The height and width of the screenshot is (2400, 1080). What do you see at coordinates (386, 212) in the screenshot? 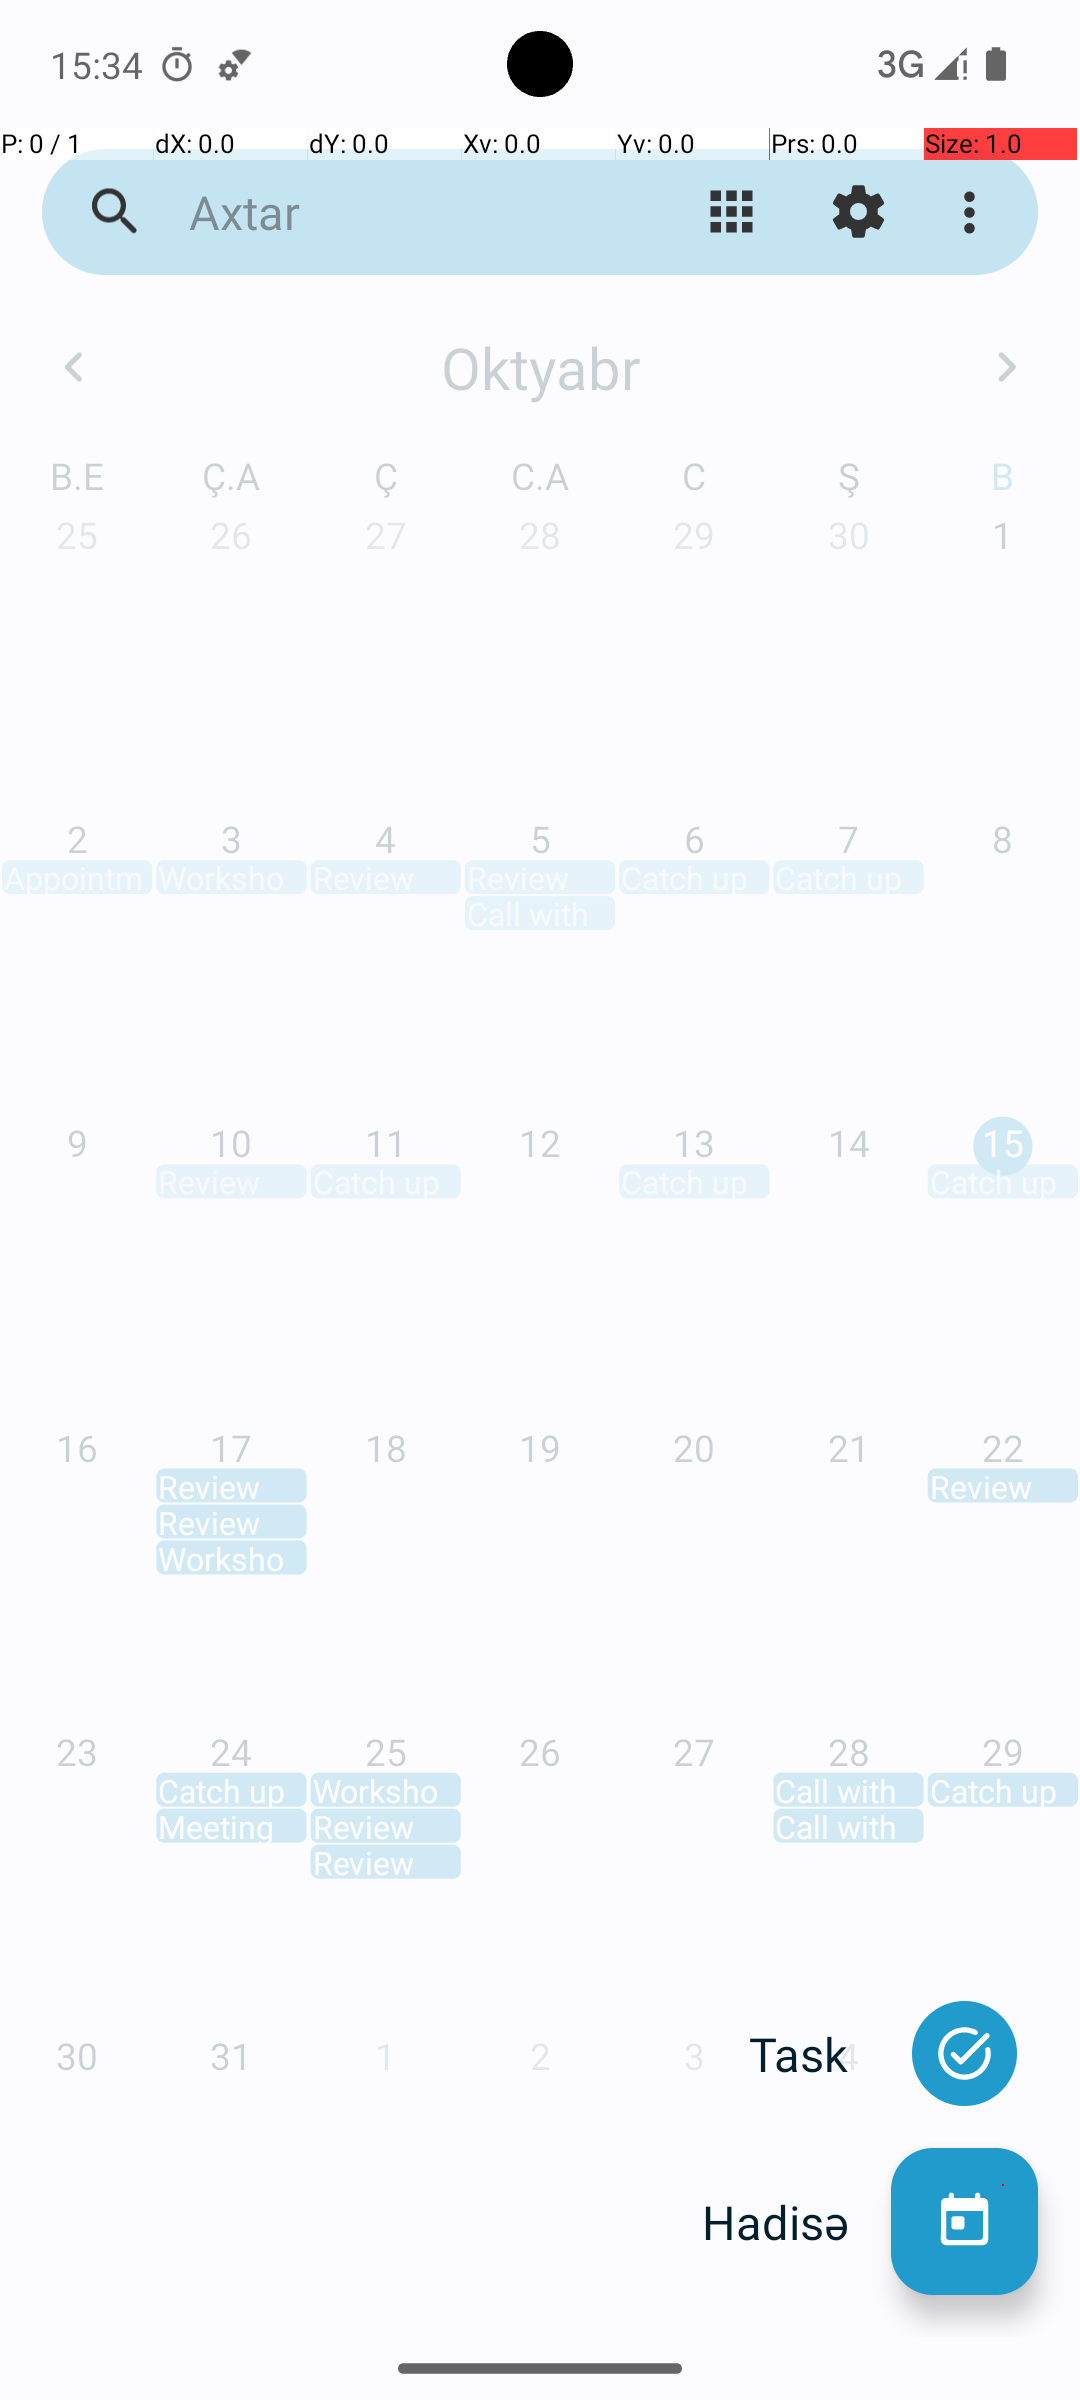
I see `Axtar` at bounding box center [386, 212].